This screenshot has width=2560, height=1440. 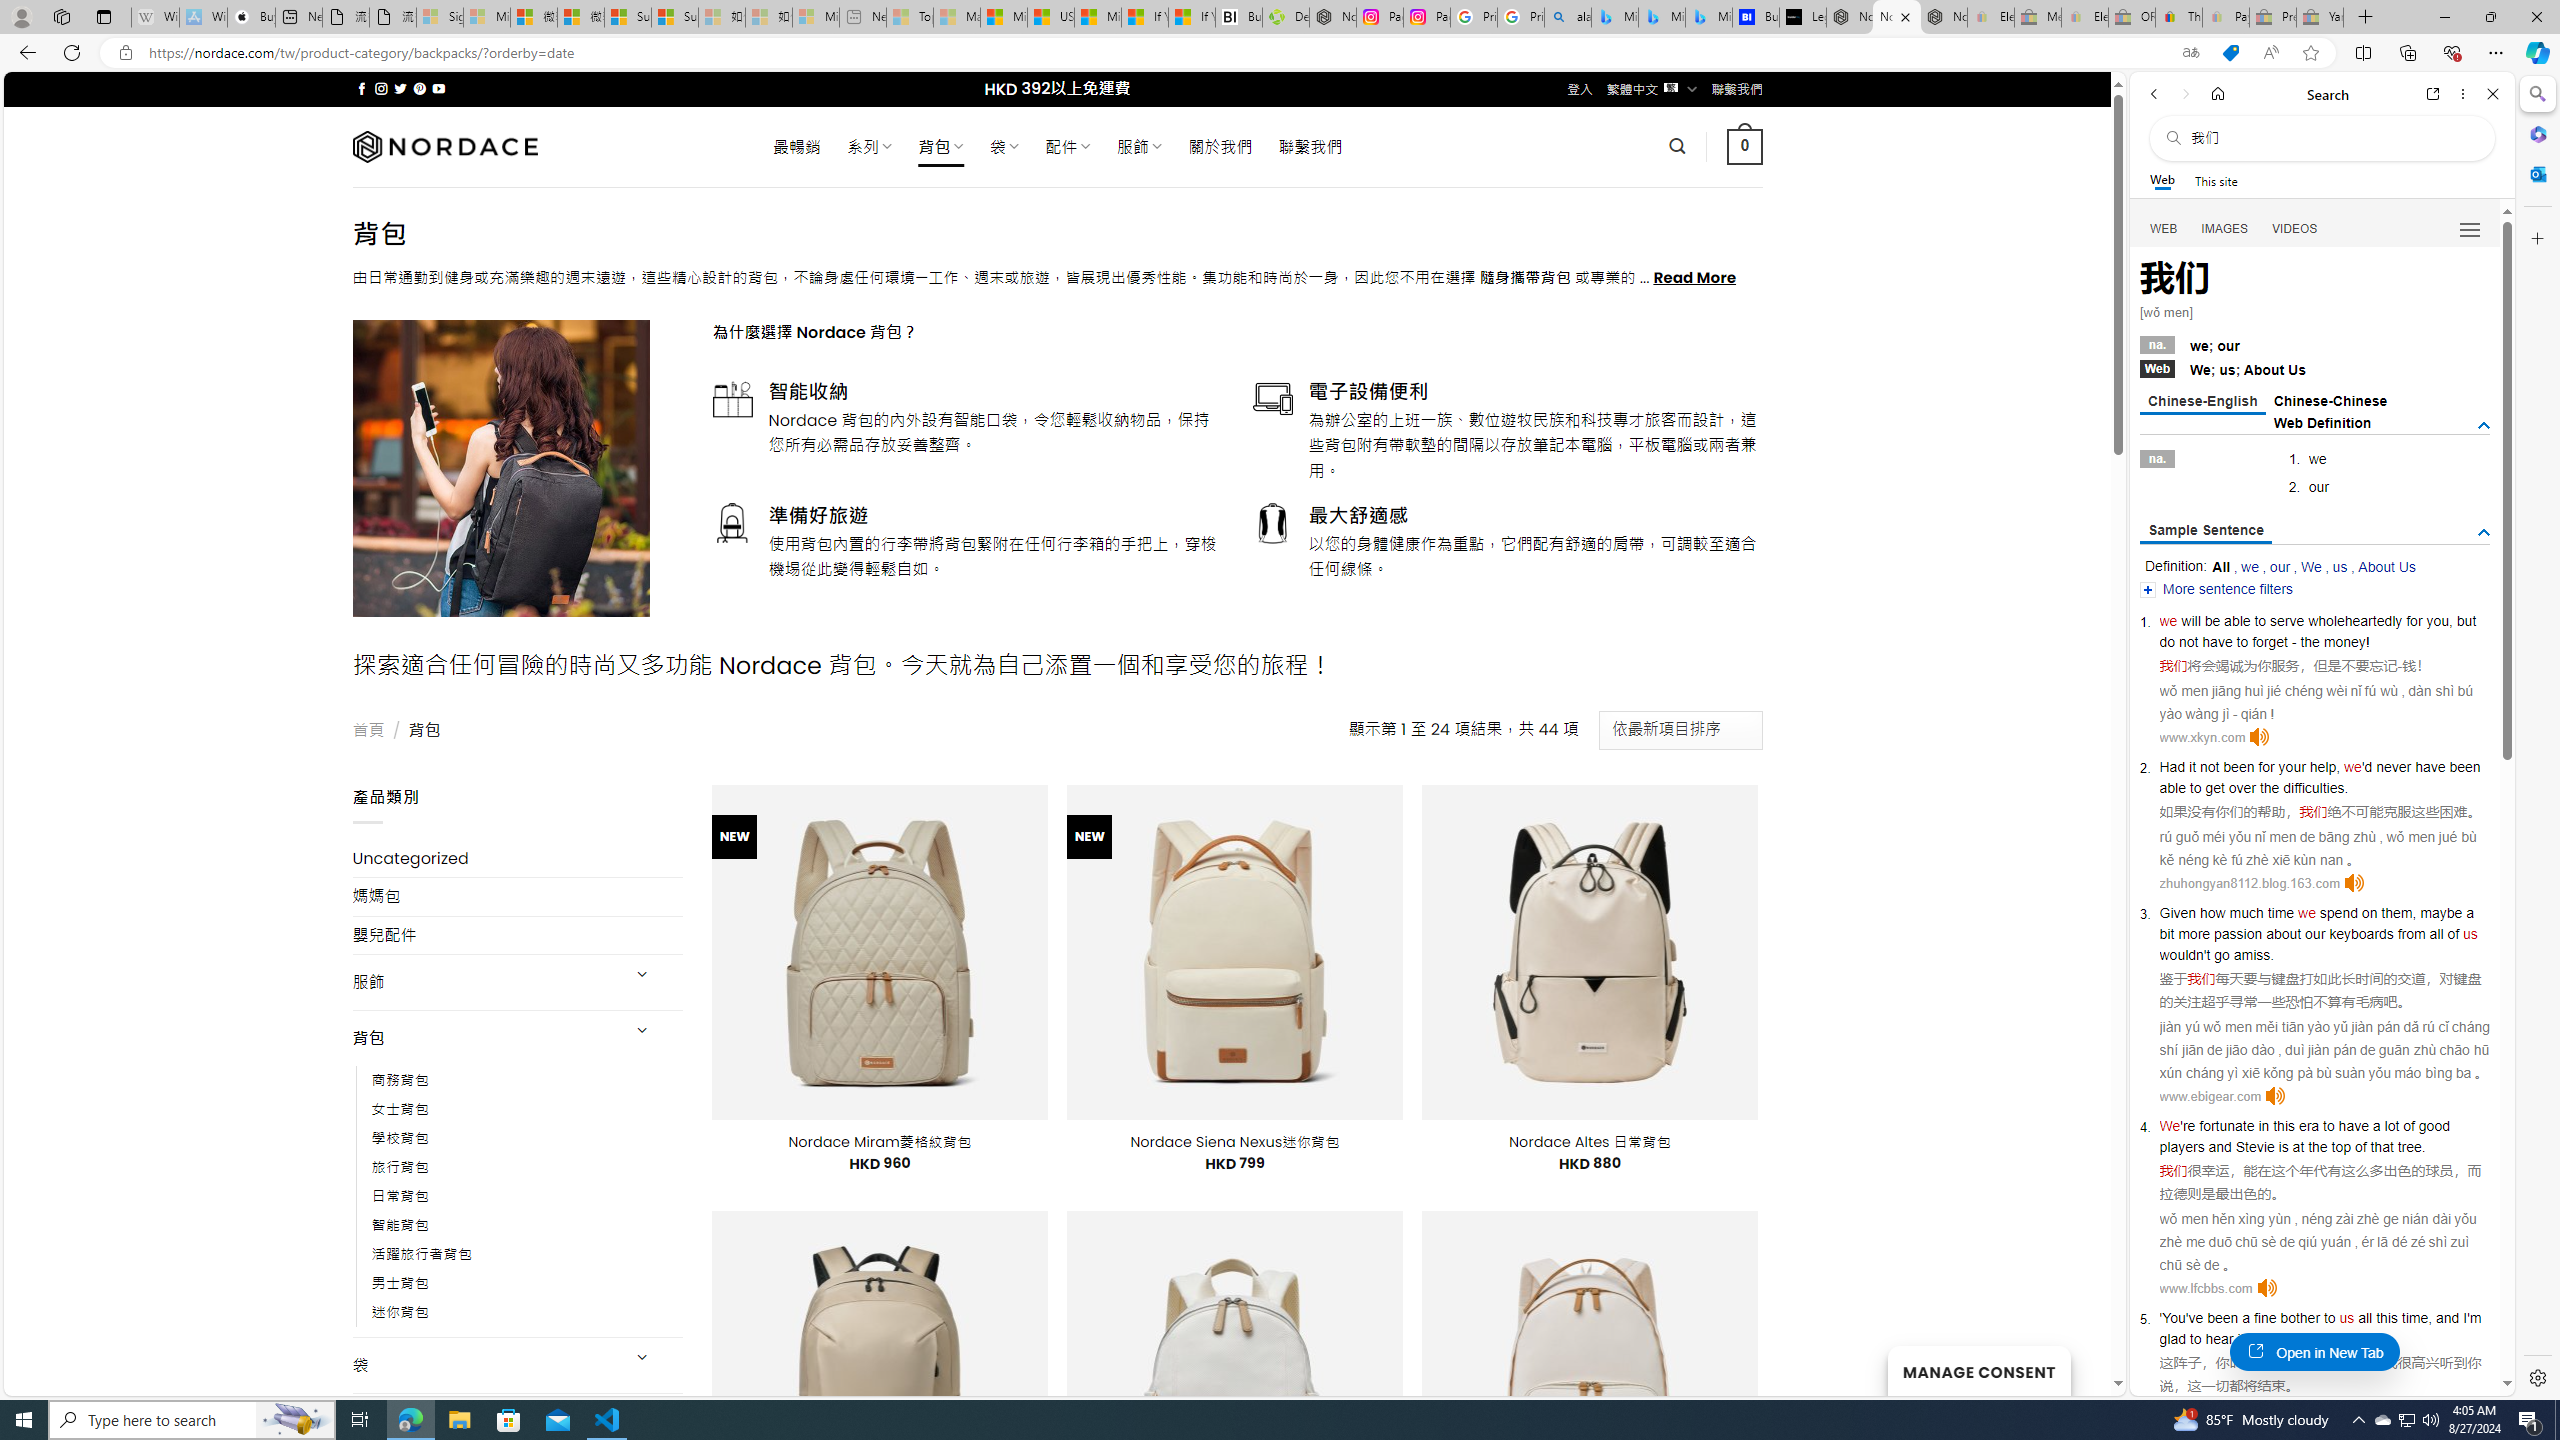 I want to click on Follow on Instagram, so click(x=381, y=88).